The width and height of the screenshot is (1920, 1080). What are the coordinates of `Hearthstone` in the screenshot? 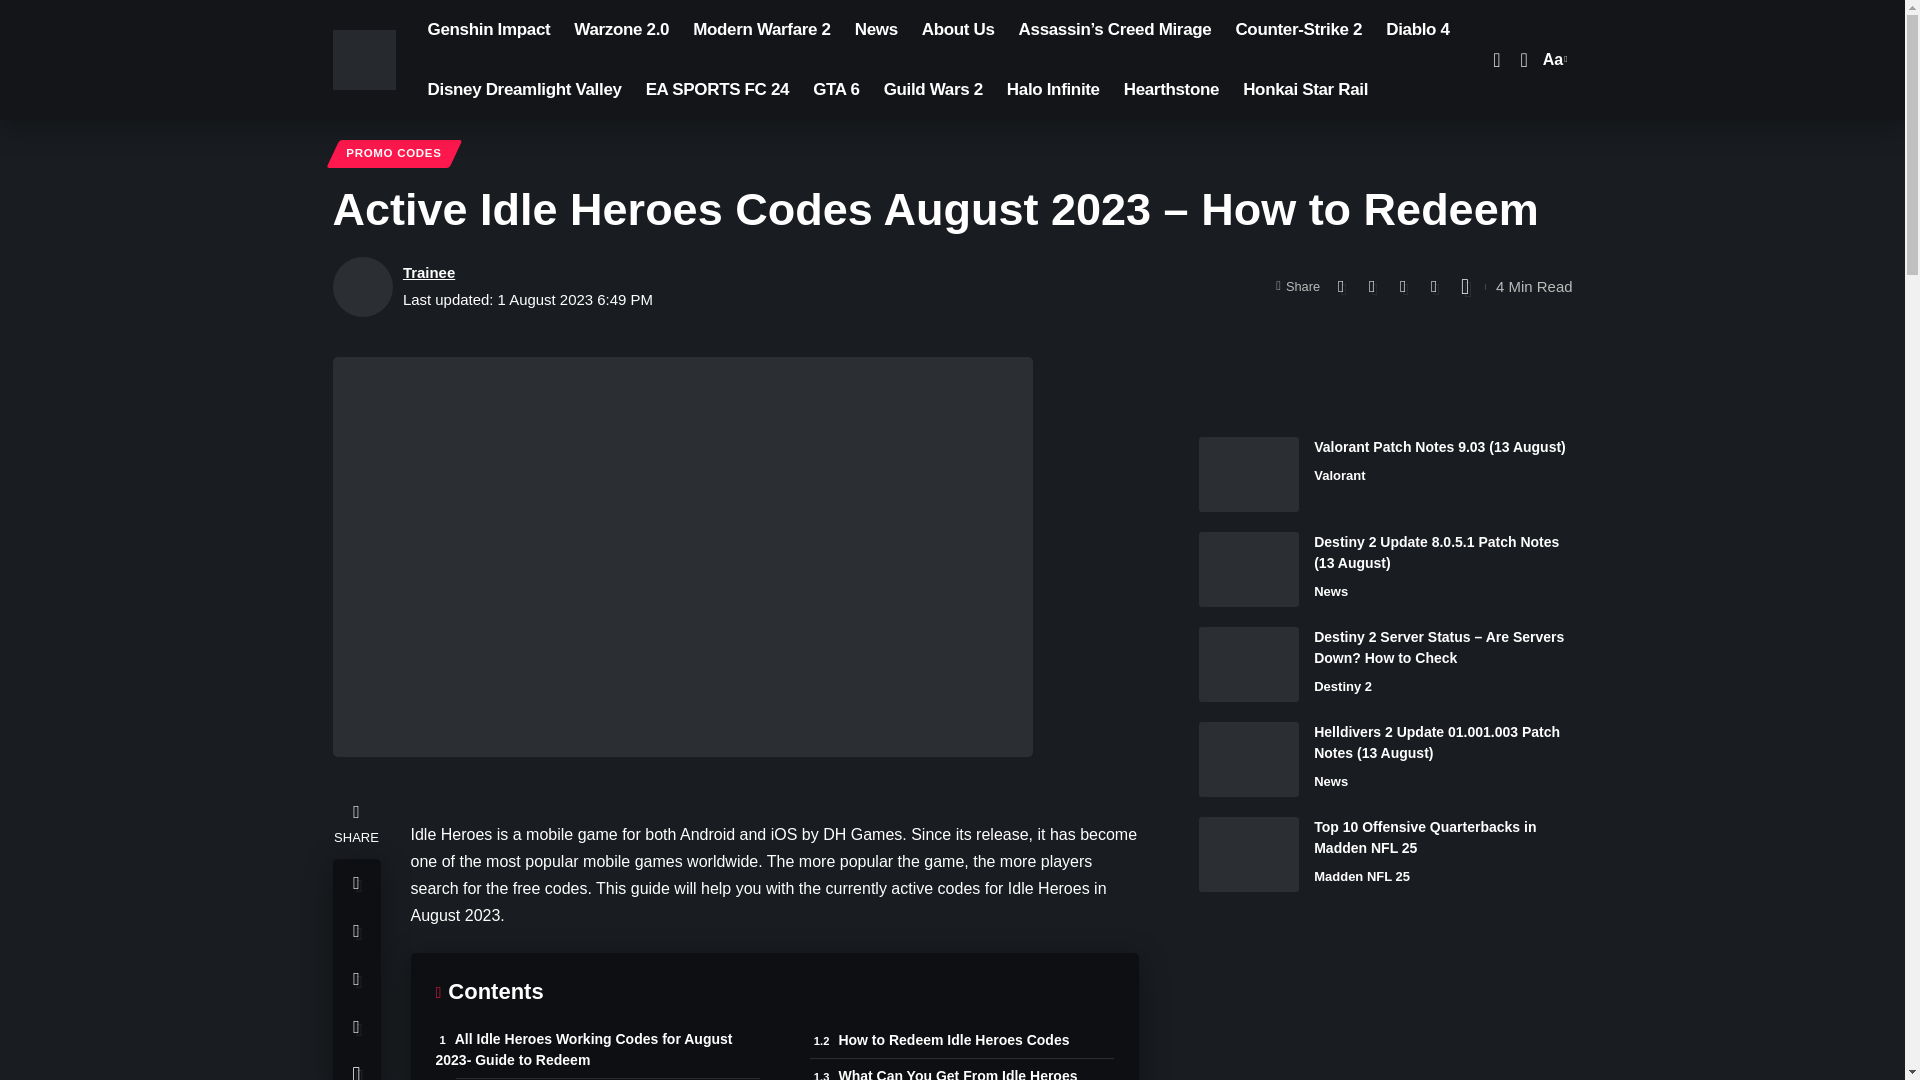 It's located at (1248, 854).